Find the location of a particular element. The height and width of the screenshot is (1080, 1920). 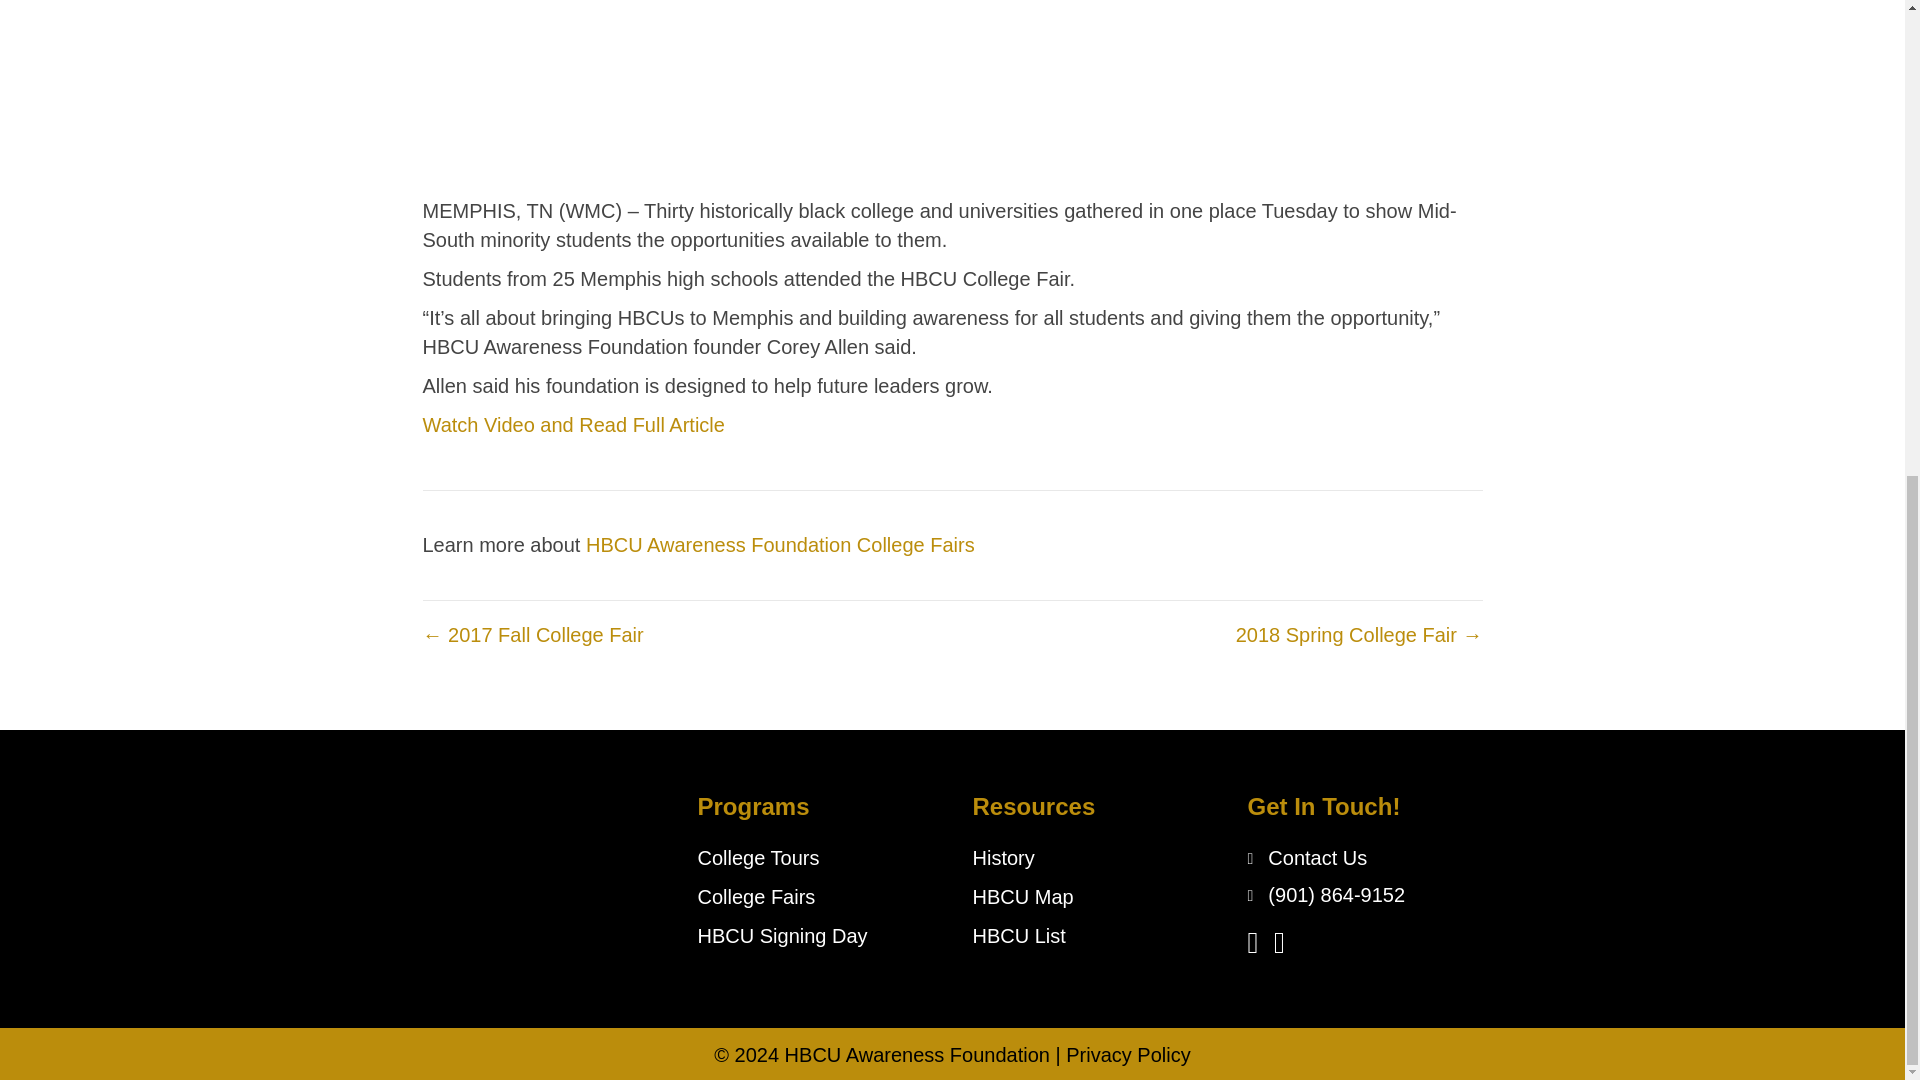

History is located at coordinates (1002, 858).